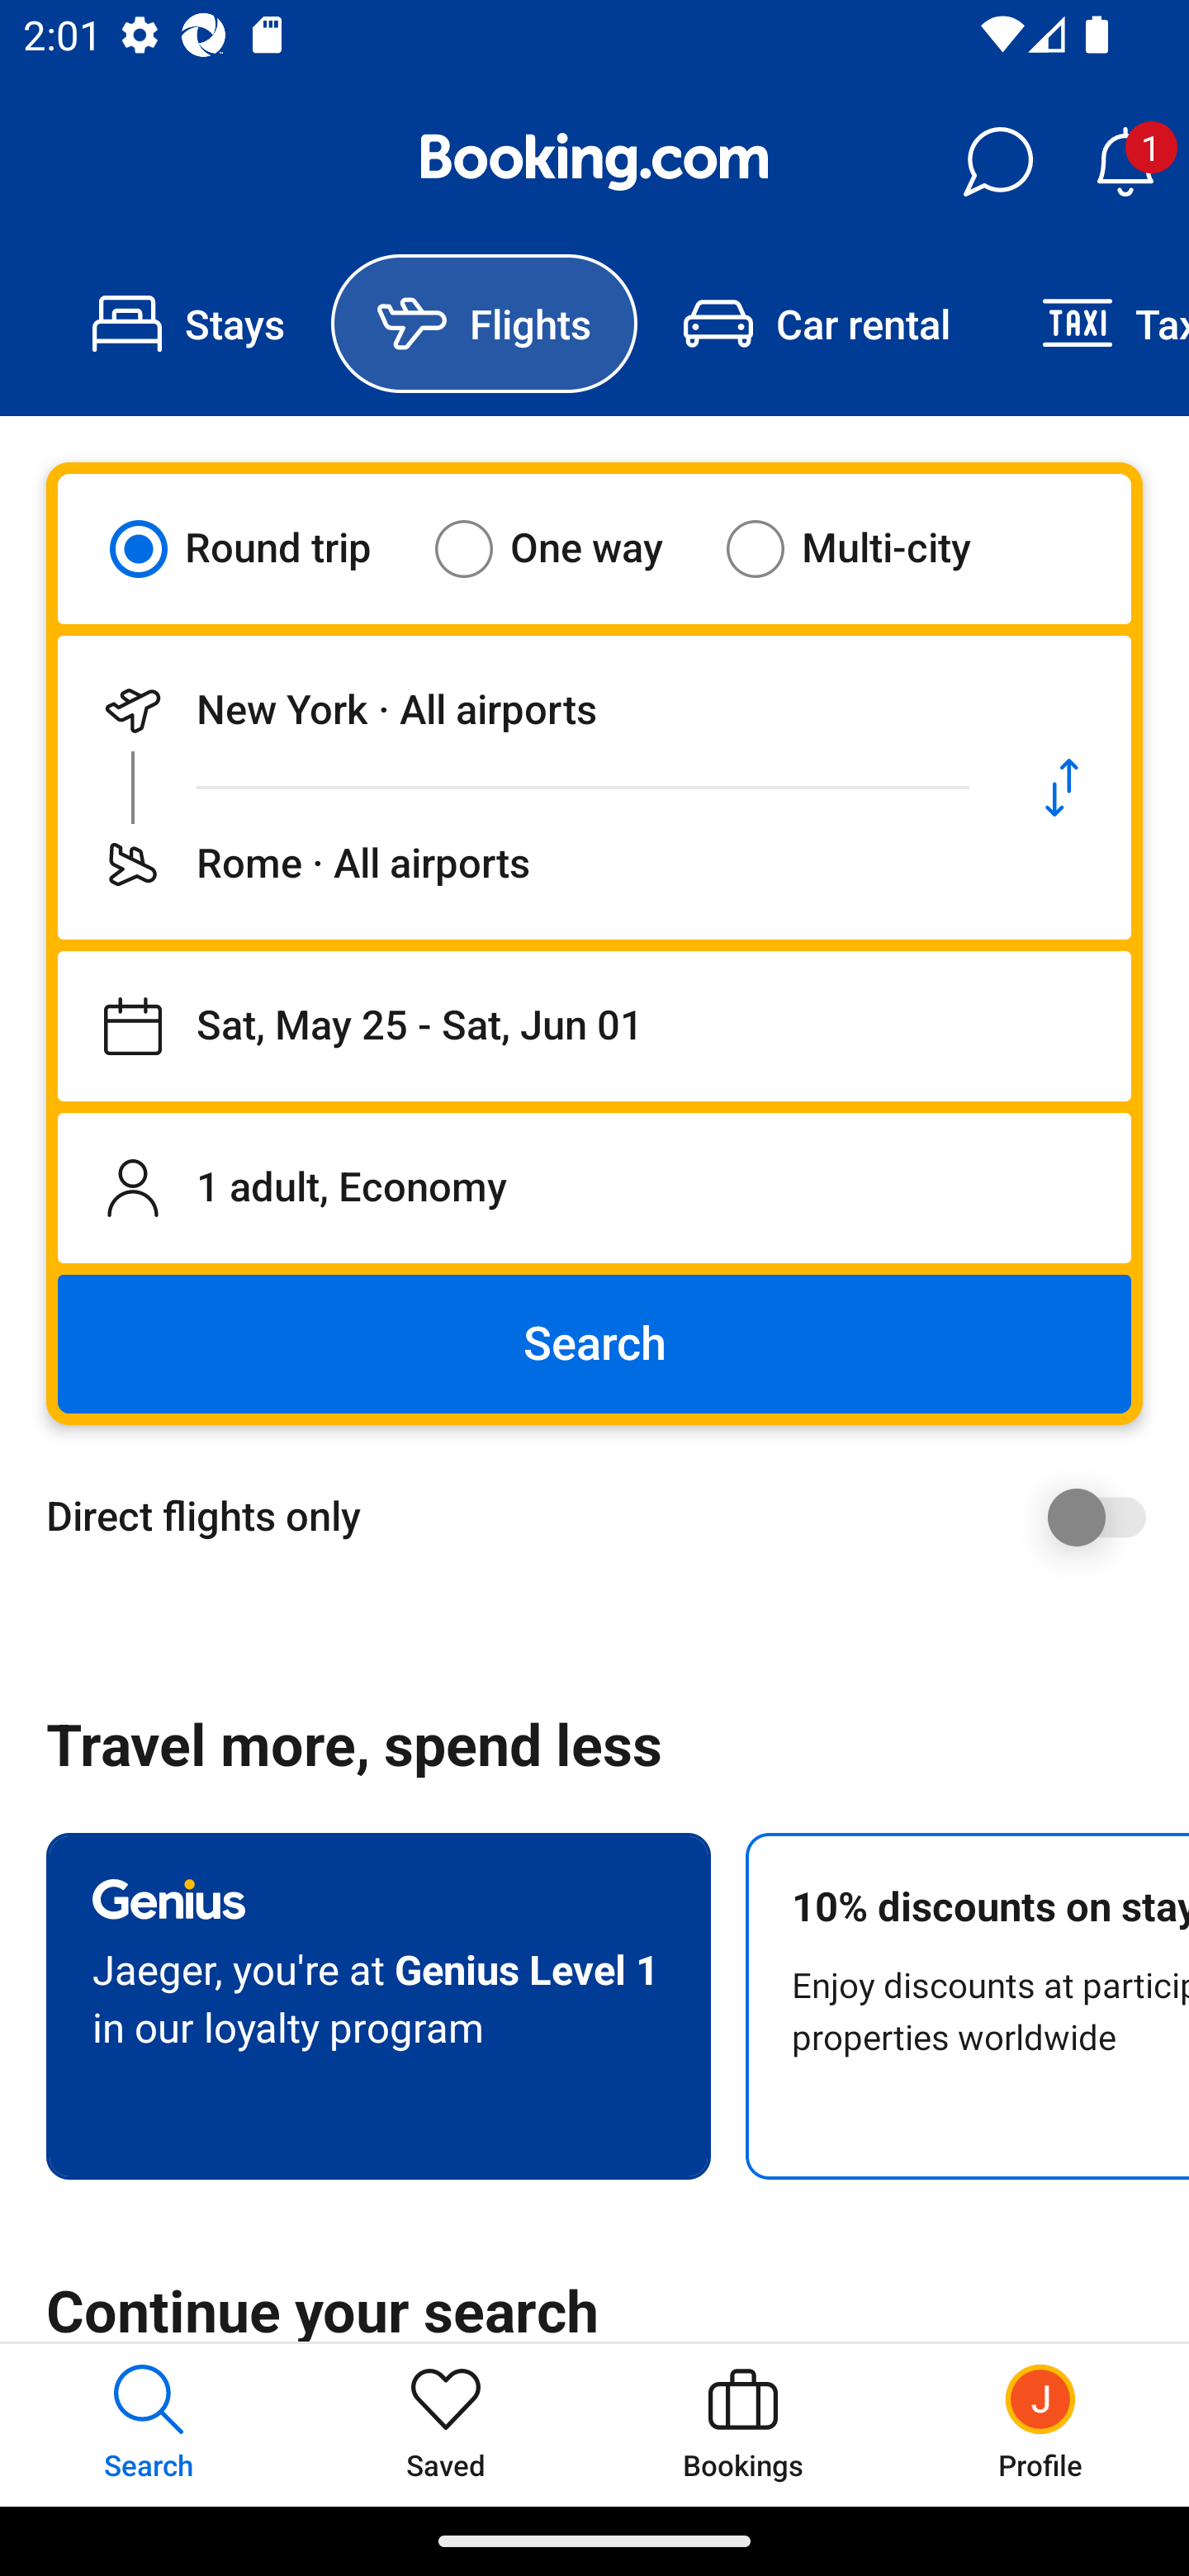  I want to click on Stays, so click(188, 324).